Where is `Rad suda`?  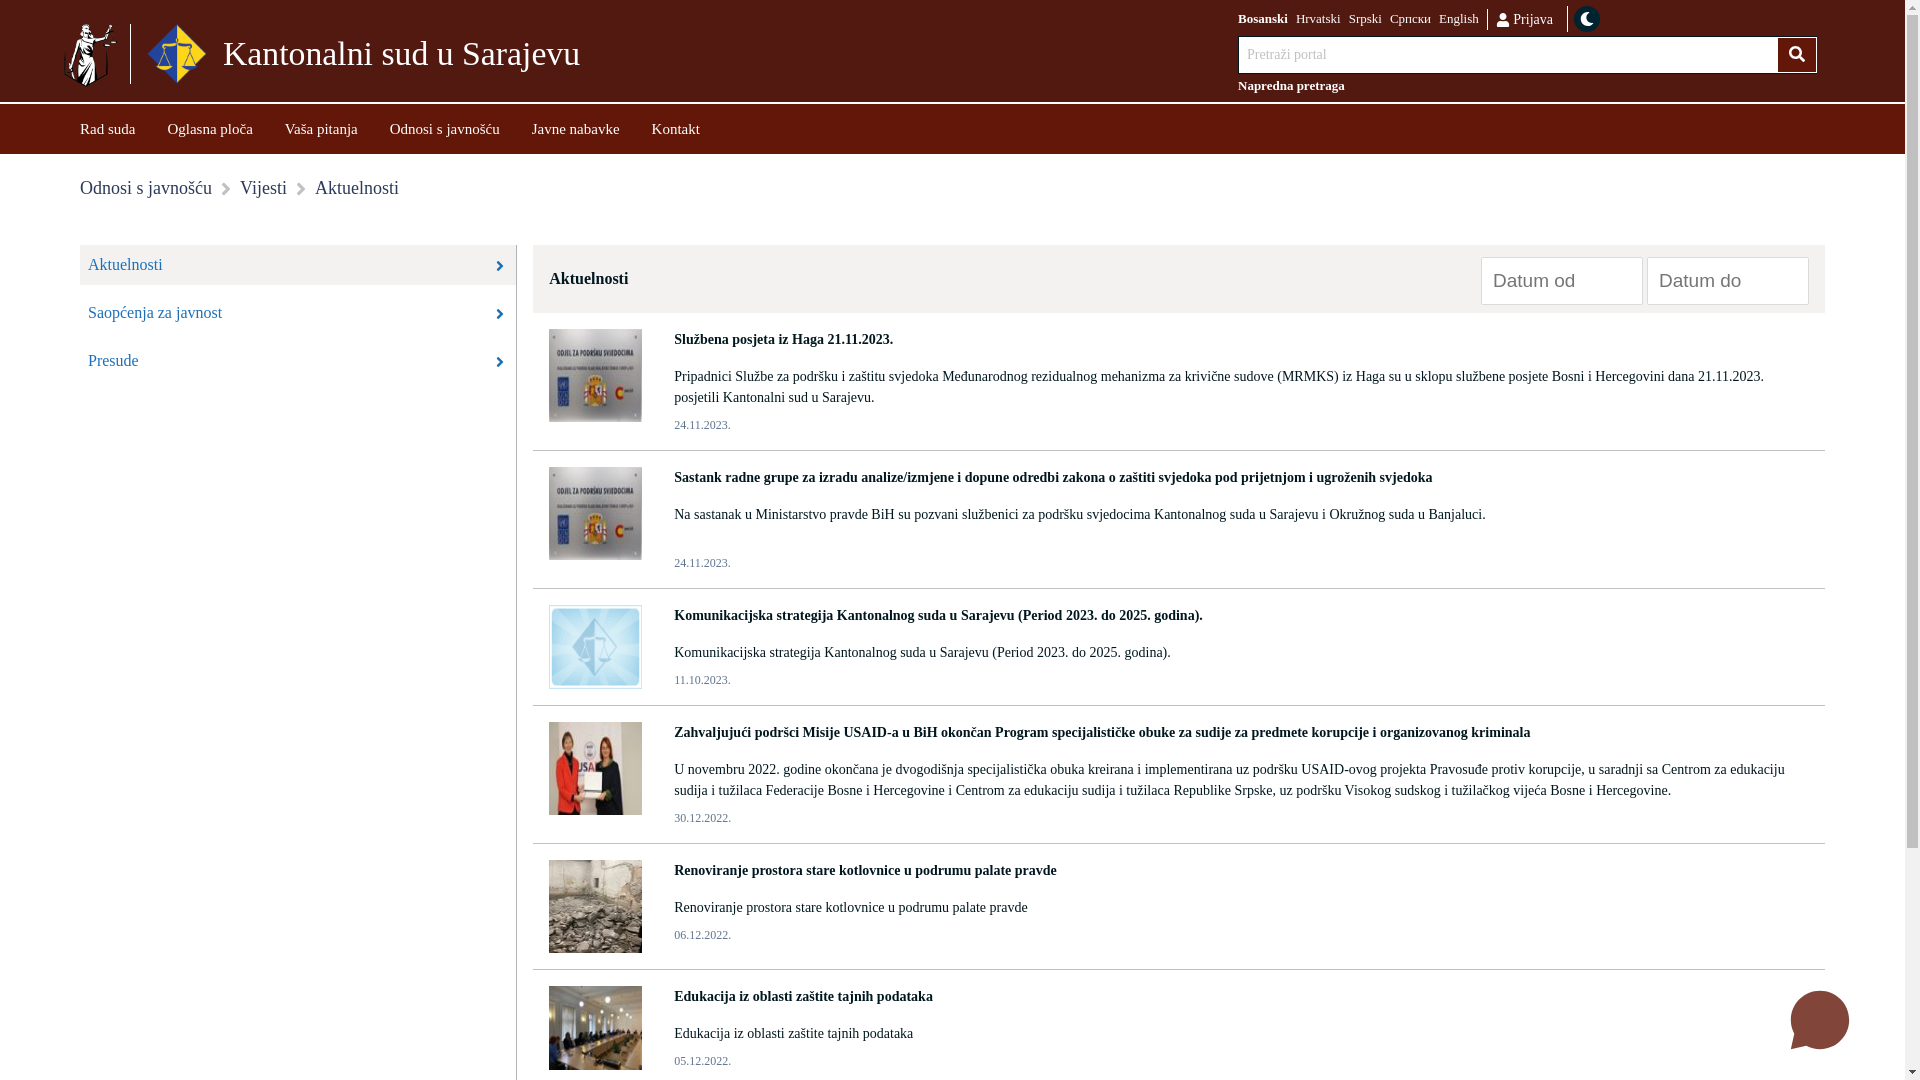
Rad suda is located at coordinates (108, 128).